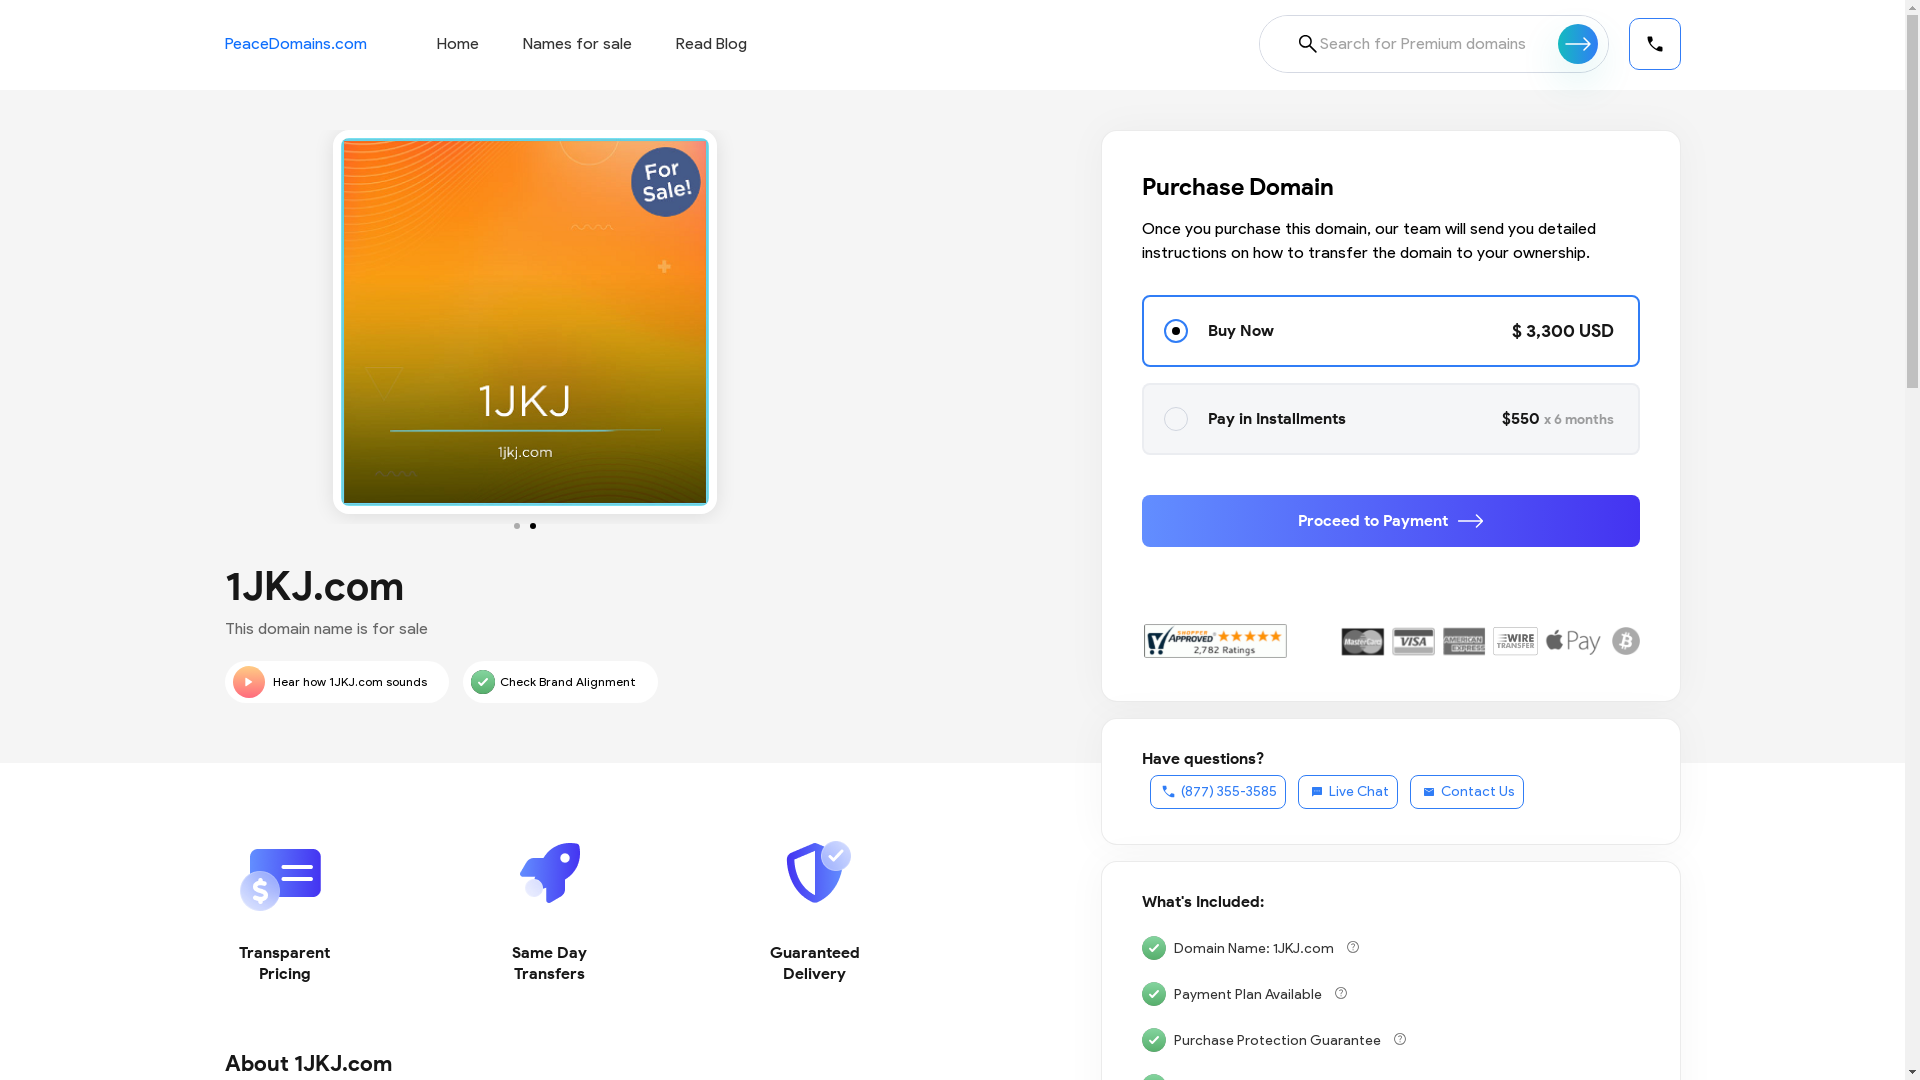 The height and width of the screenshot is (1080, 1920). What do you see at coordinates (336, 682) in the screenshot?
I see `Hear how 1JKJ.com sounds` at bounding box center [336, 682].